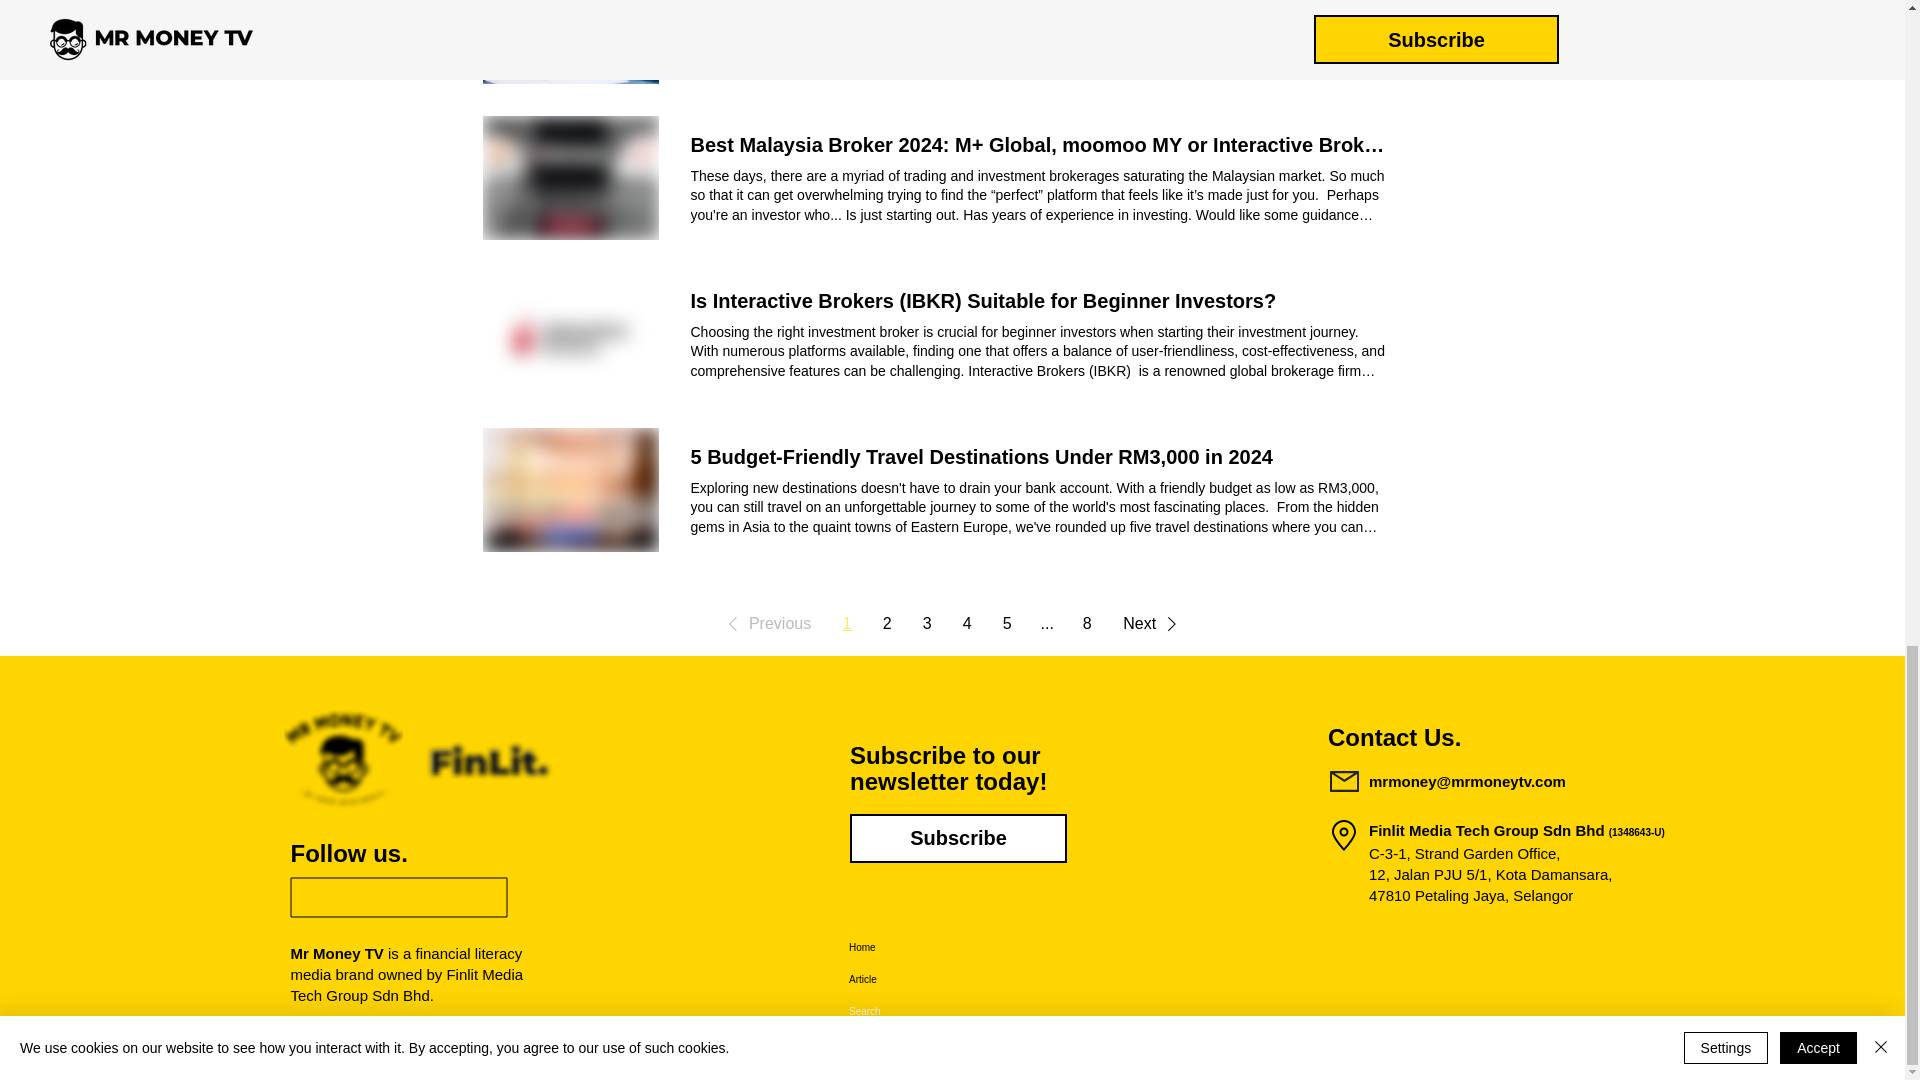 The width and height of the screenshot is (1920, 1080). Describe the element at coordinates (926, 624) in the screenshot. I see `3` at that location.